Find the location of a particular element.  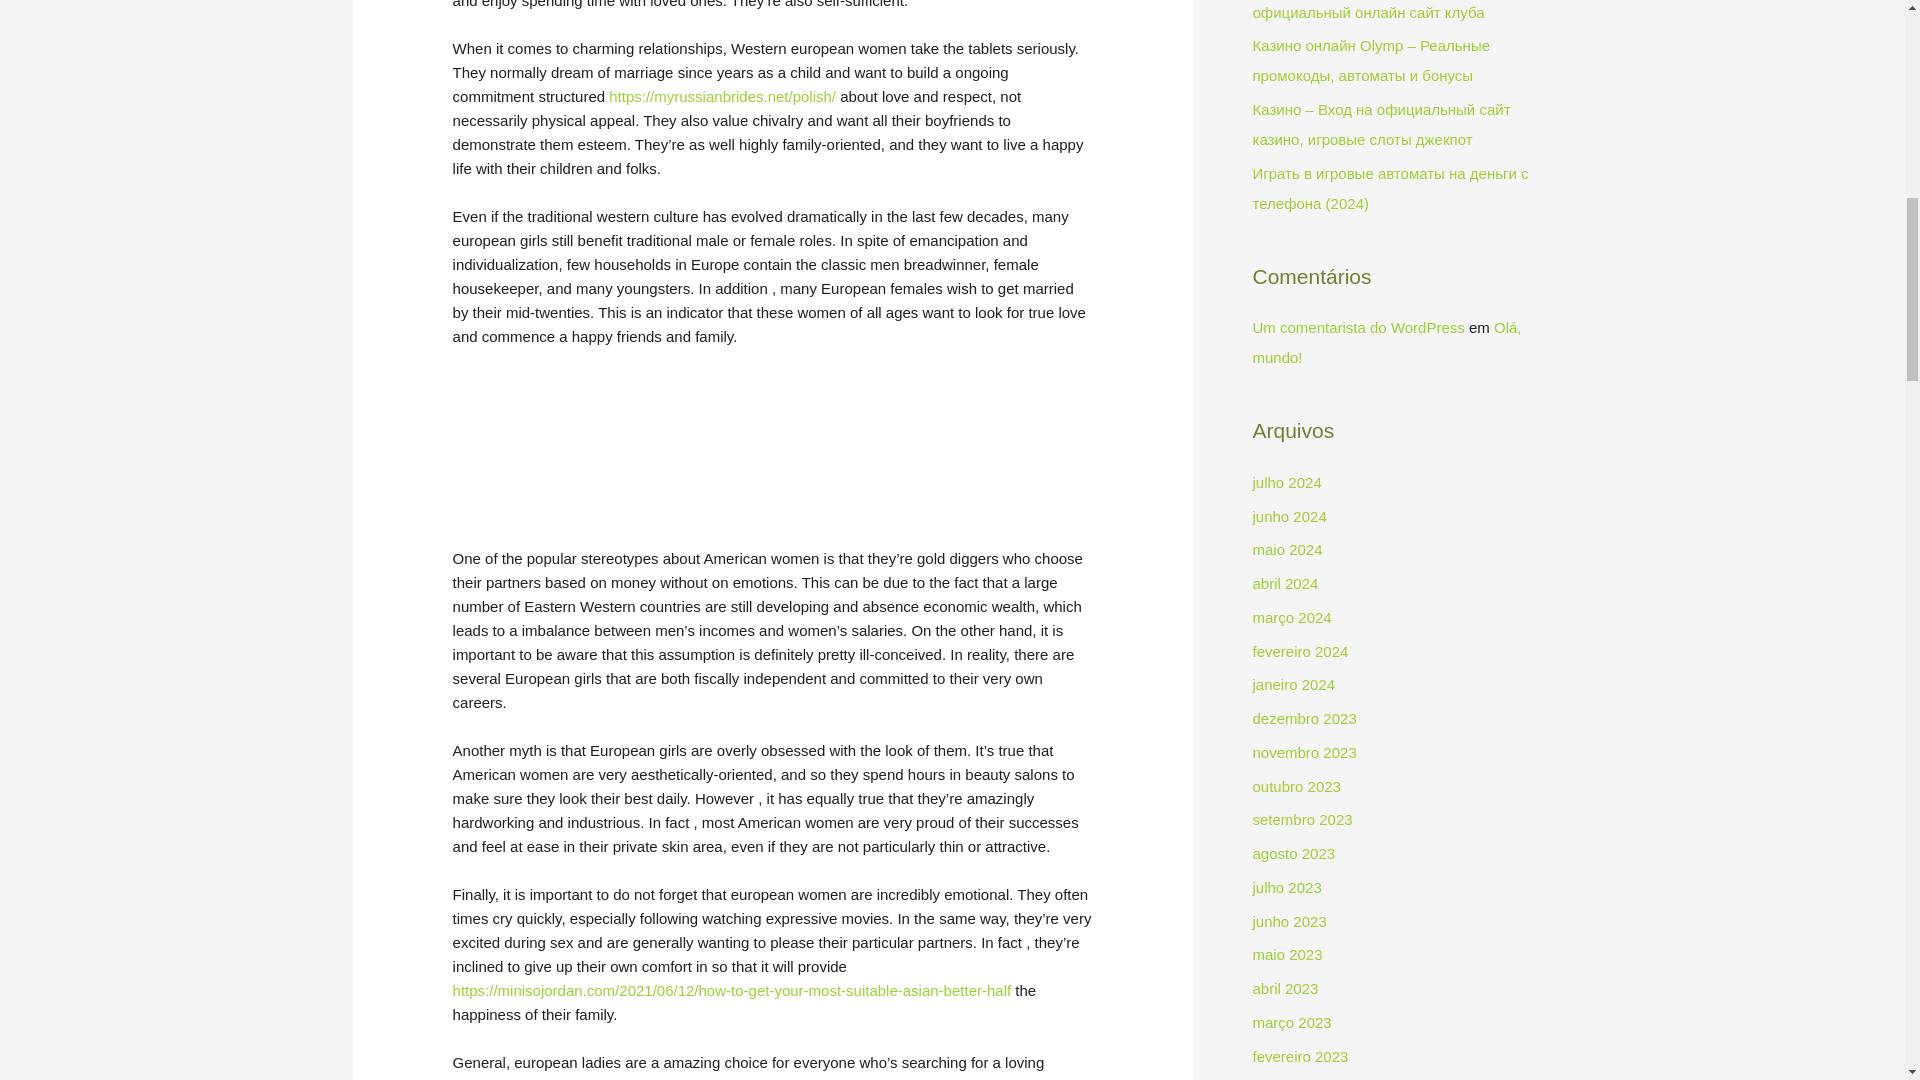

dezembro 2023 is located at coordinates (1303, 718).